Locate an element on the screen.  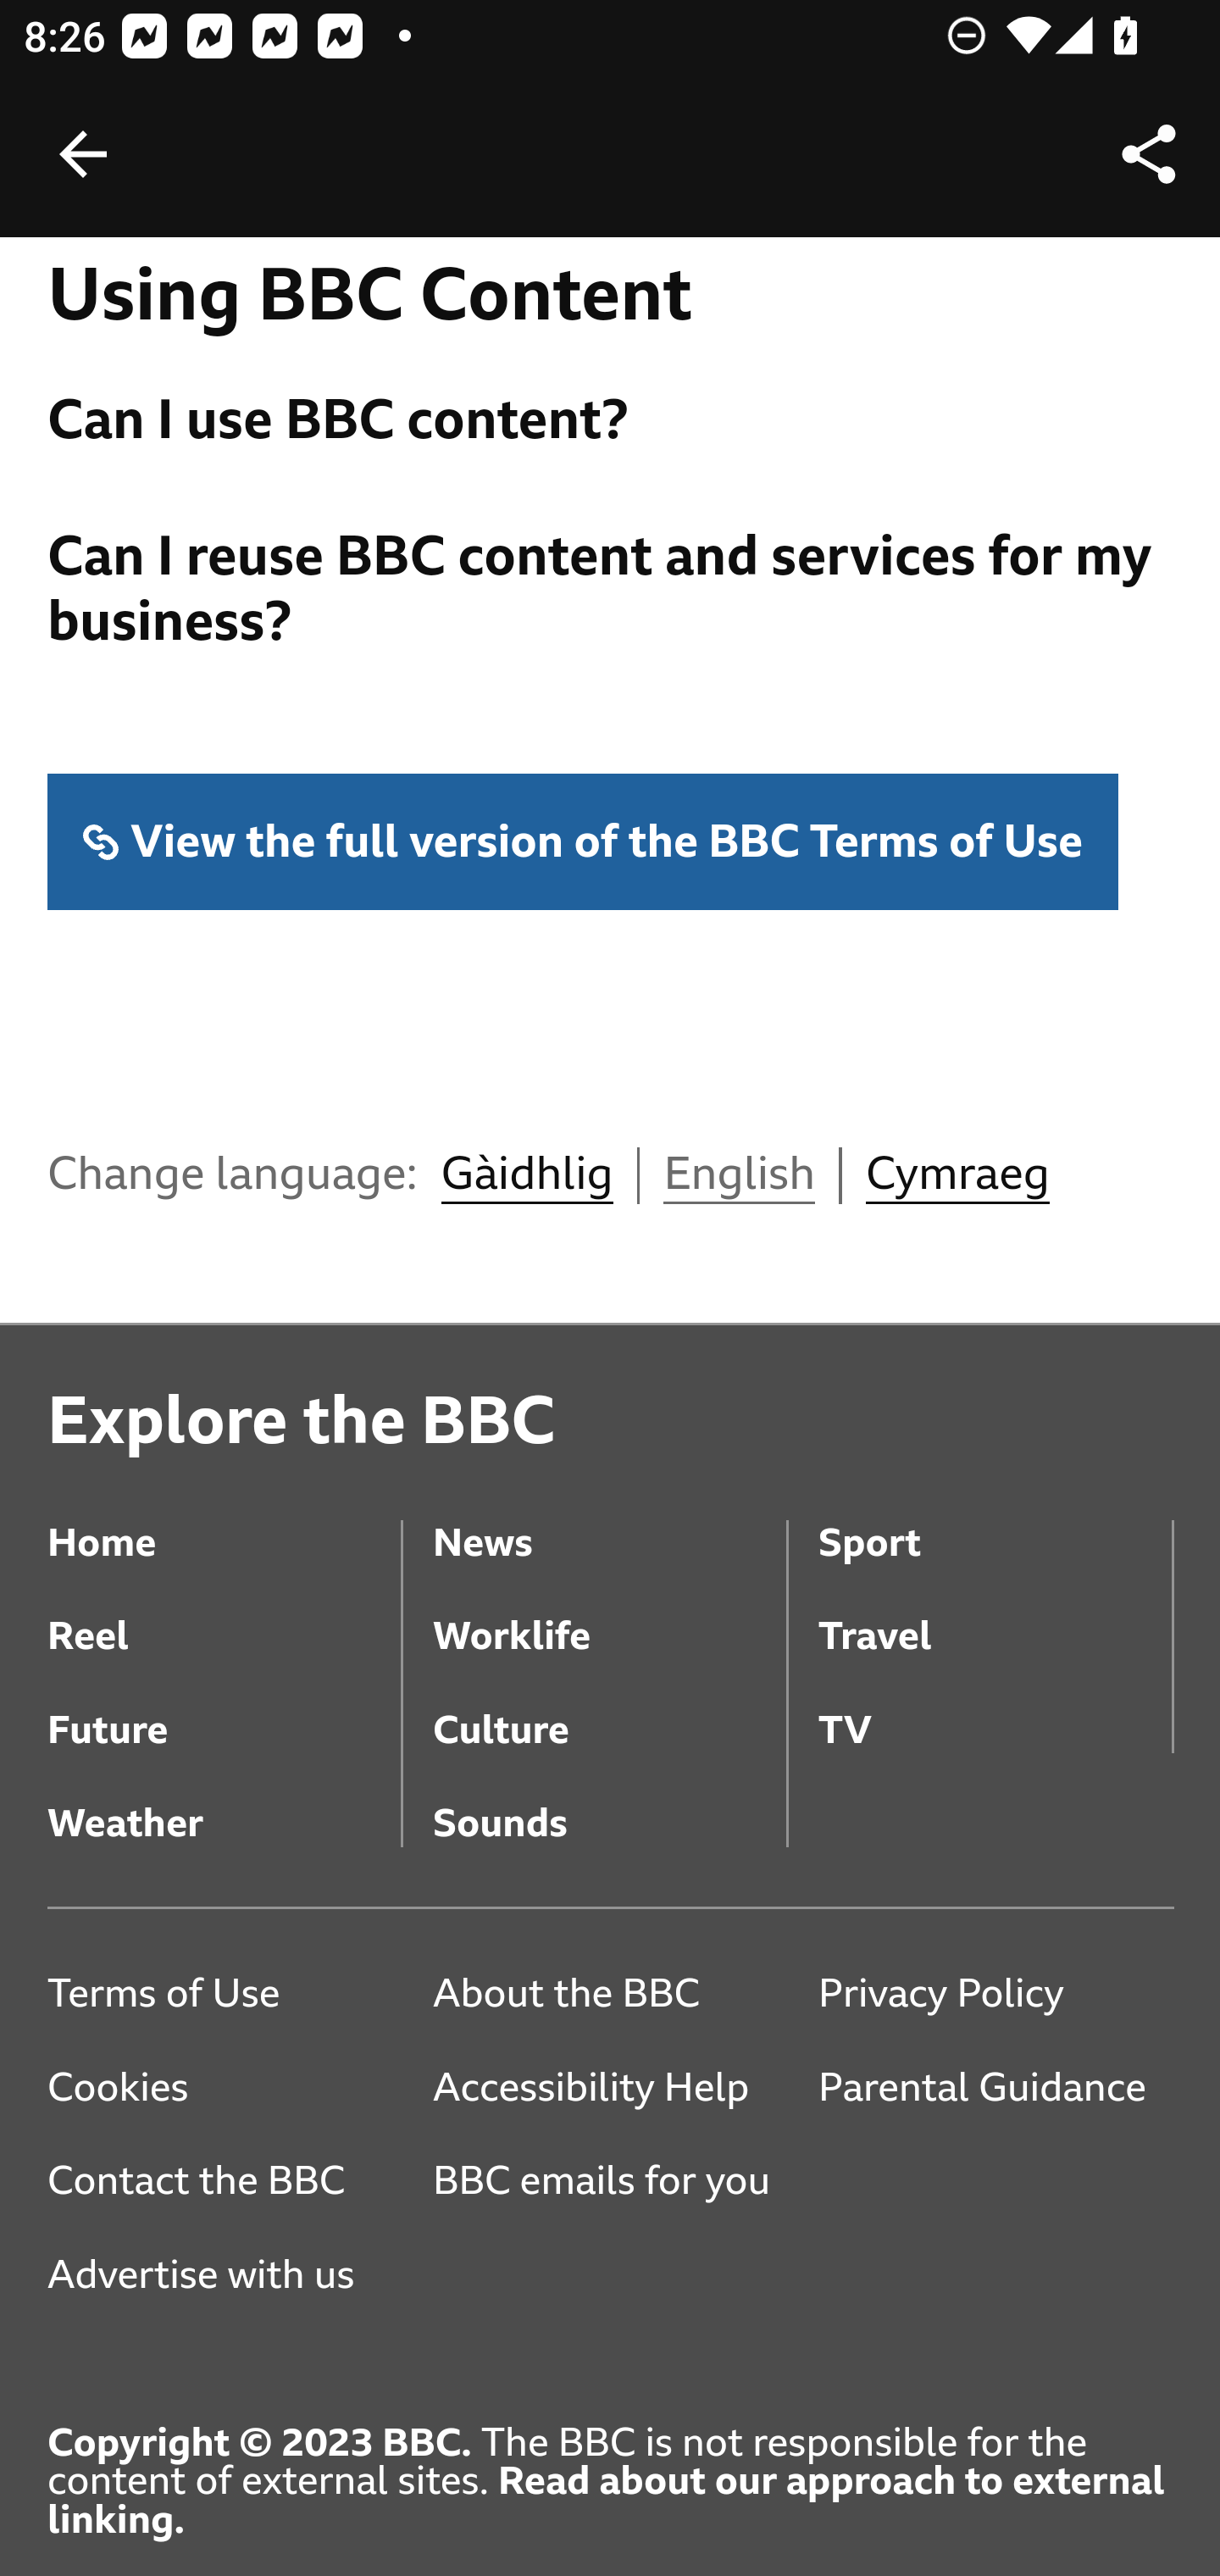
Accessibility Help is located at coordinates (608, 2089).